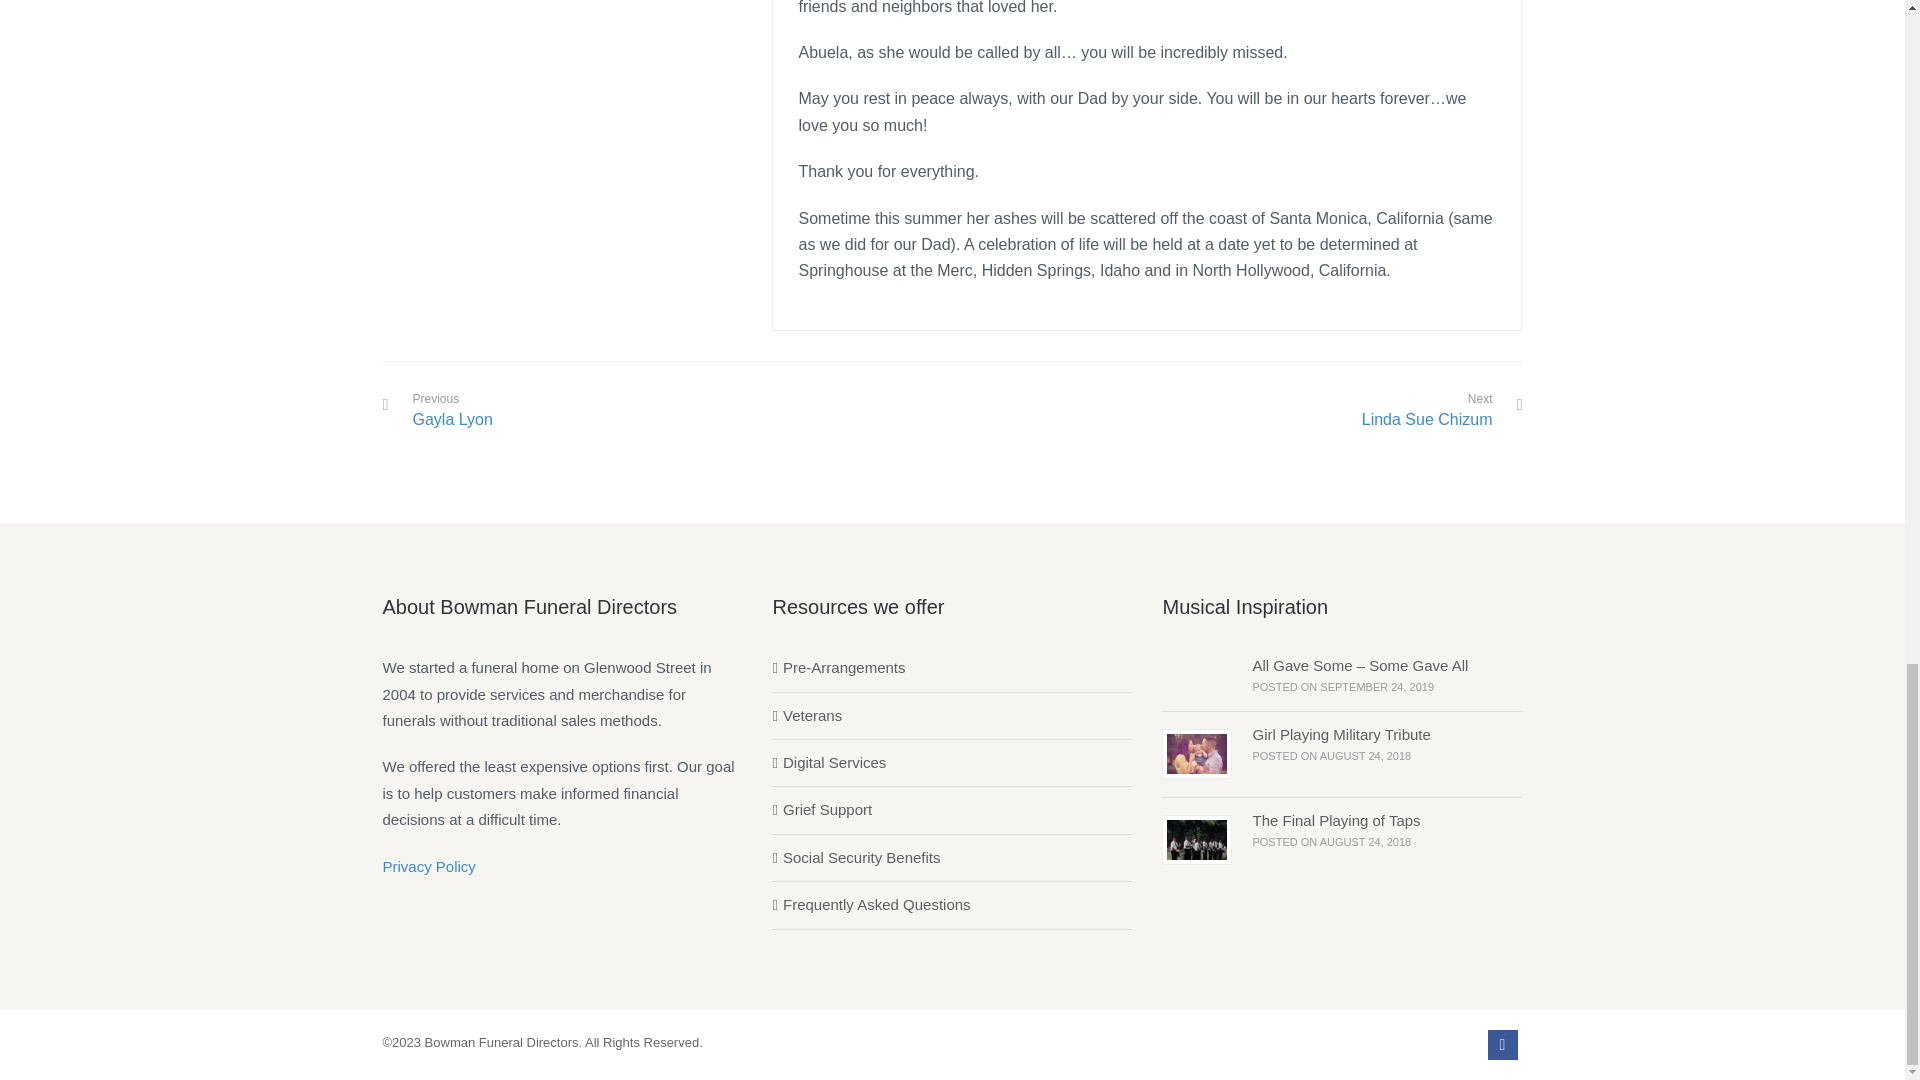 This screenshot has height=1080, width=1920. I want to click on Privacy Policy, so click(428, 866).